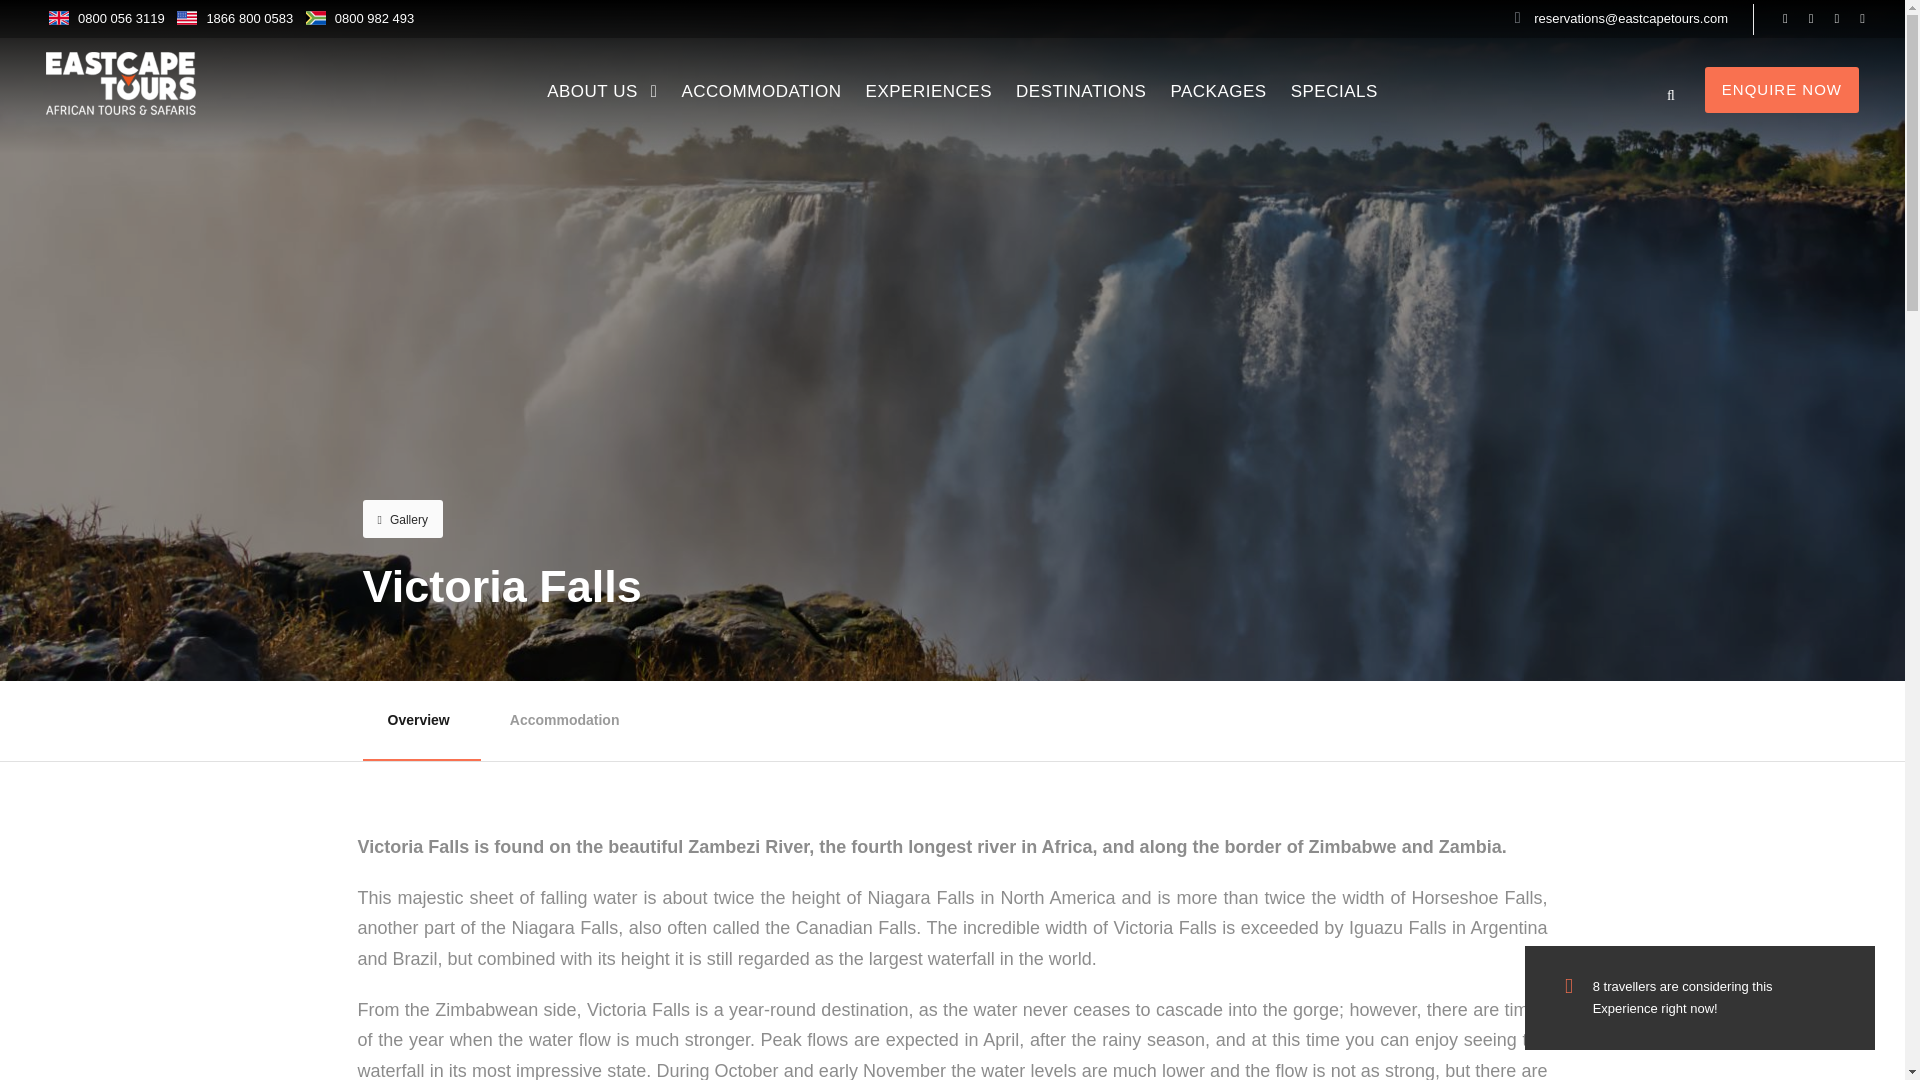 This screenshot has height=1080, width=1920. Describe the element at coordinates (122, 18) in the screenshot. I see `0800 056 3119` at that location.